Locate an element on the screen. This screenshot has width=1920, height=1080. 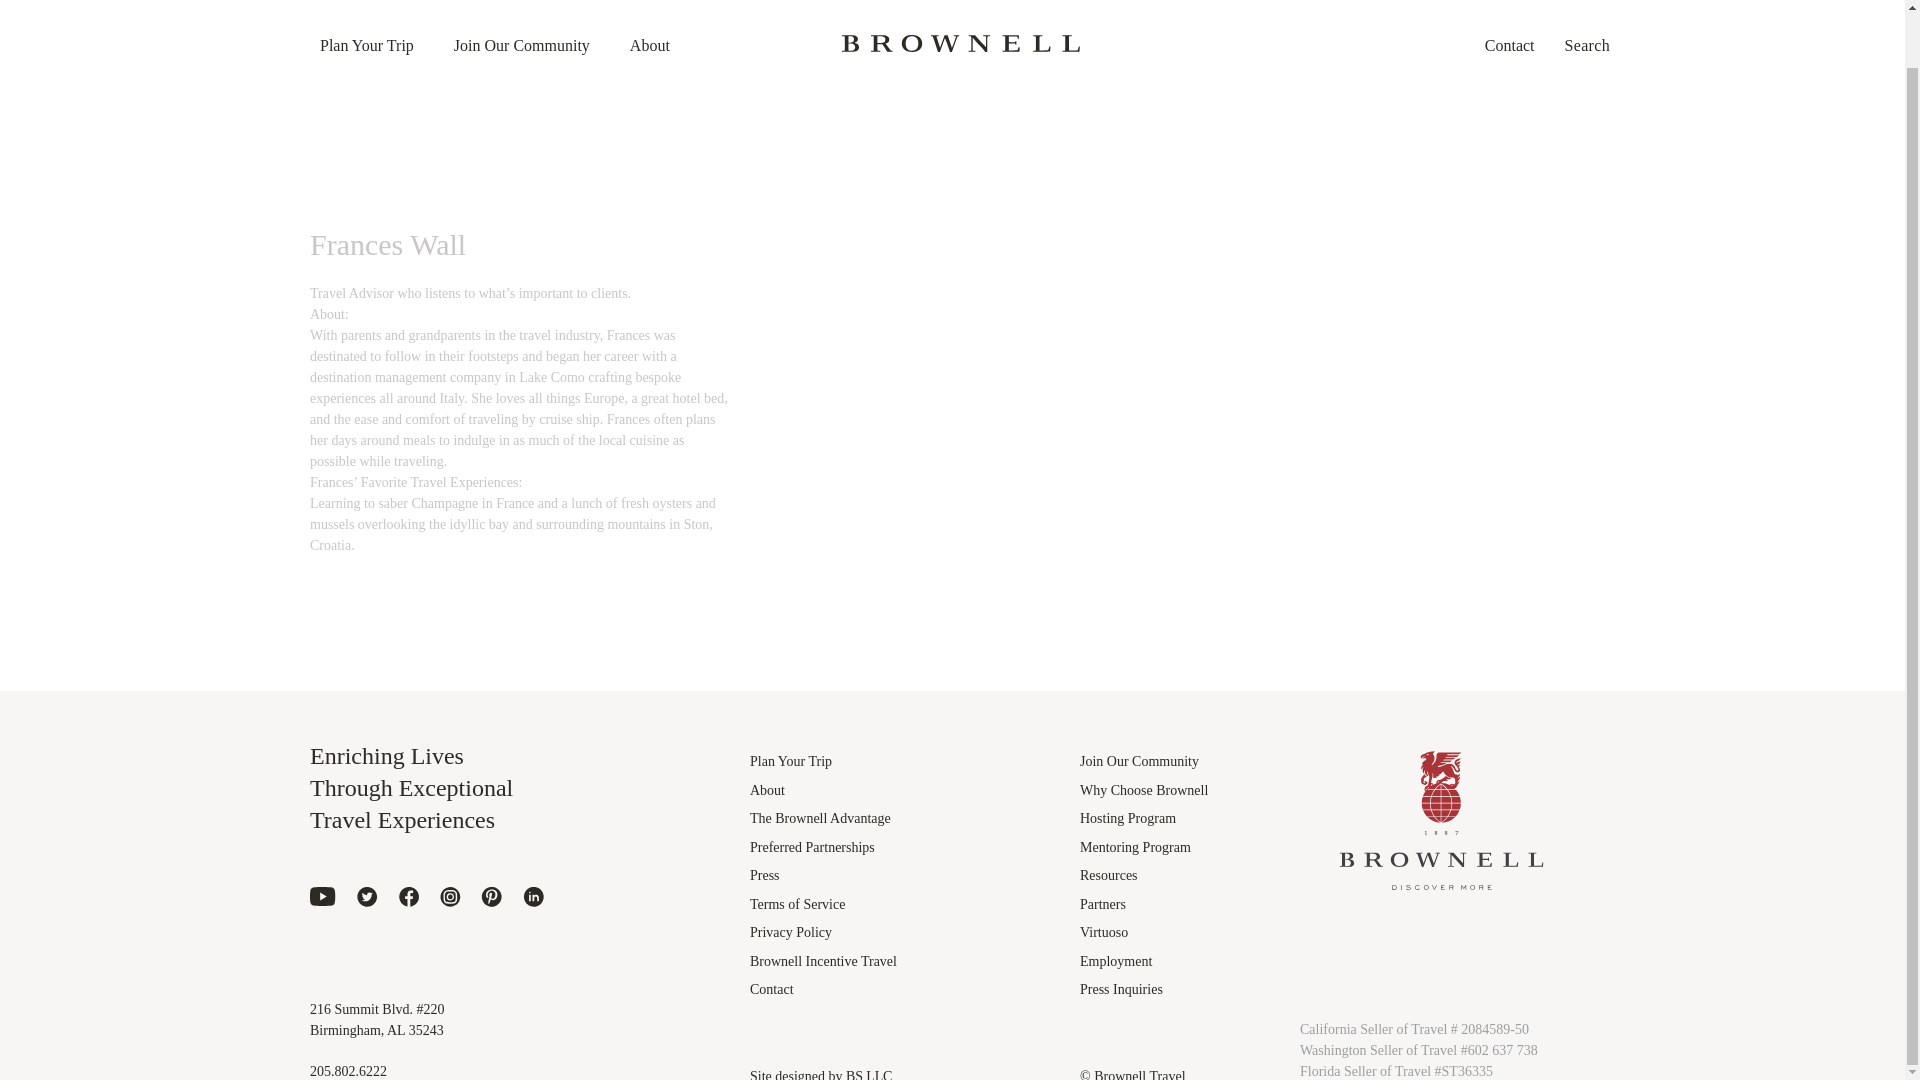
Plan Your Trip is located at coordinates (366, 16).